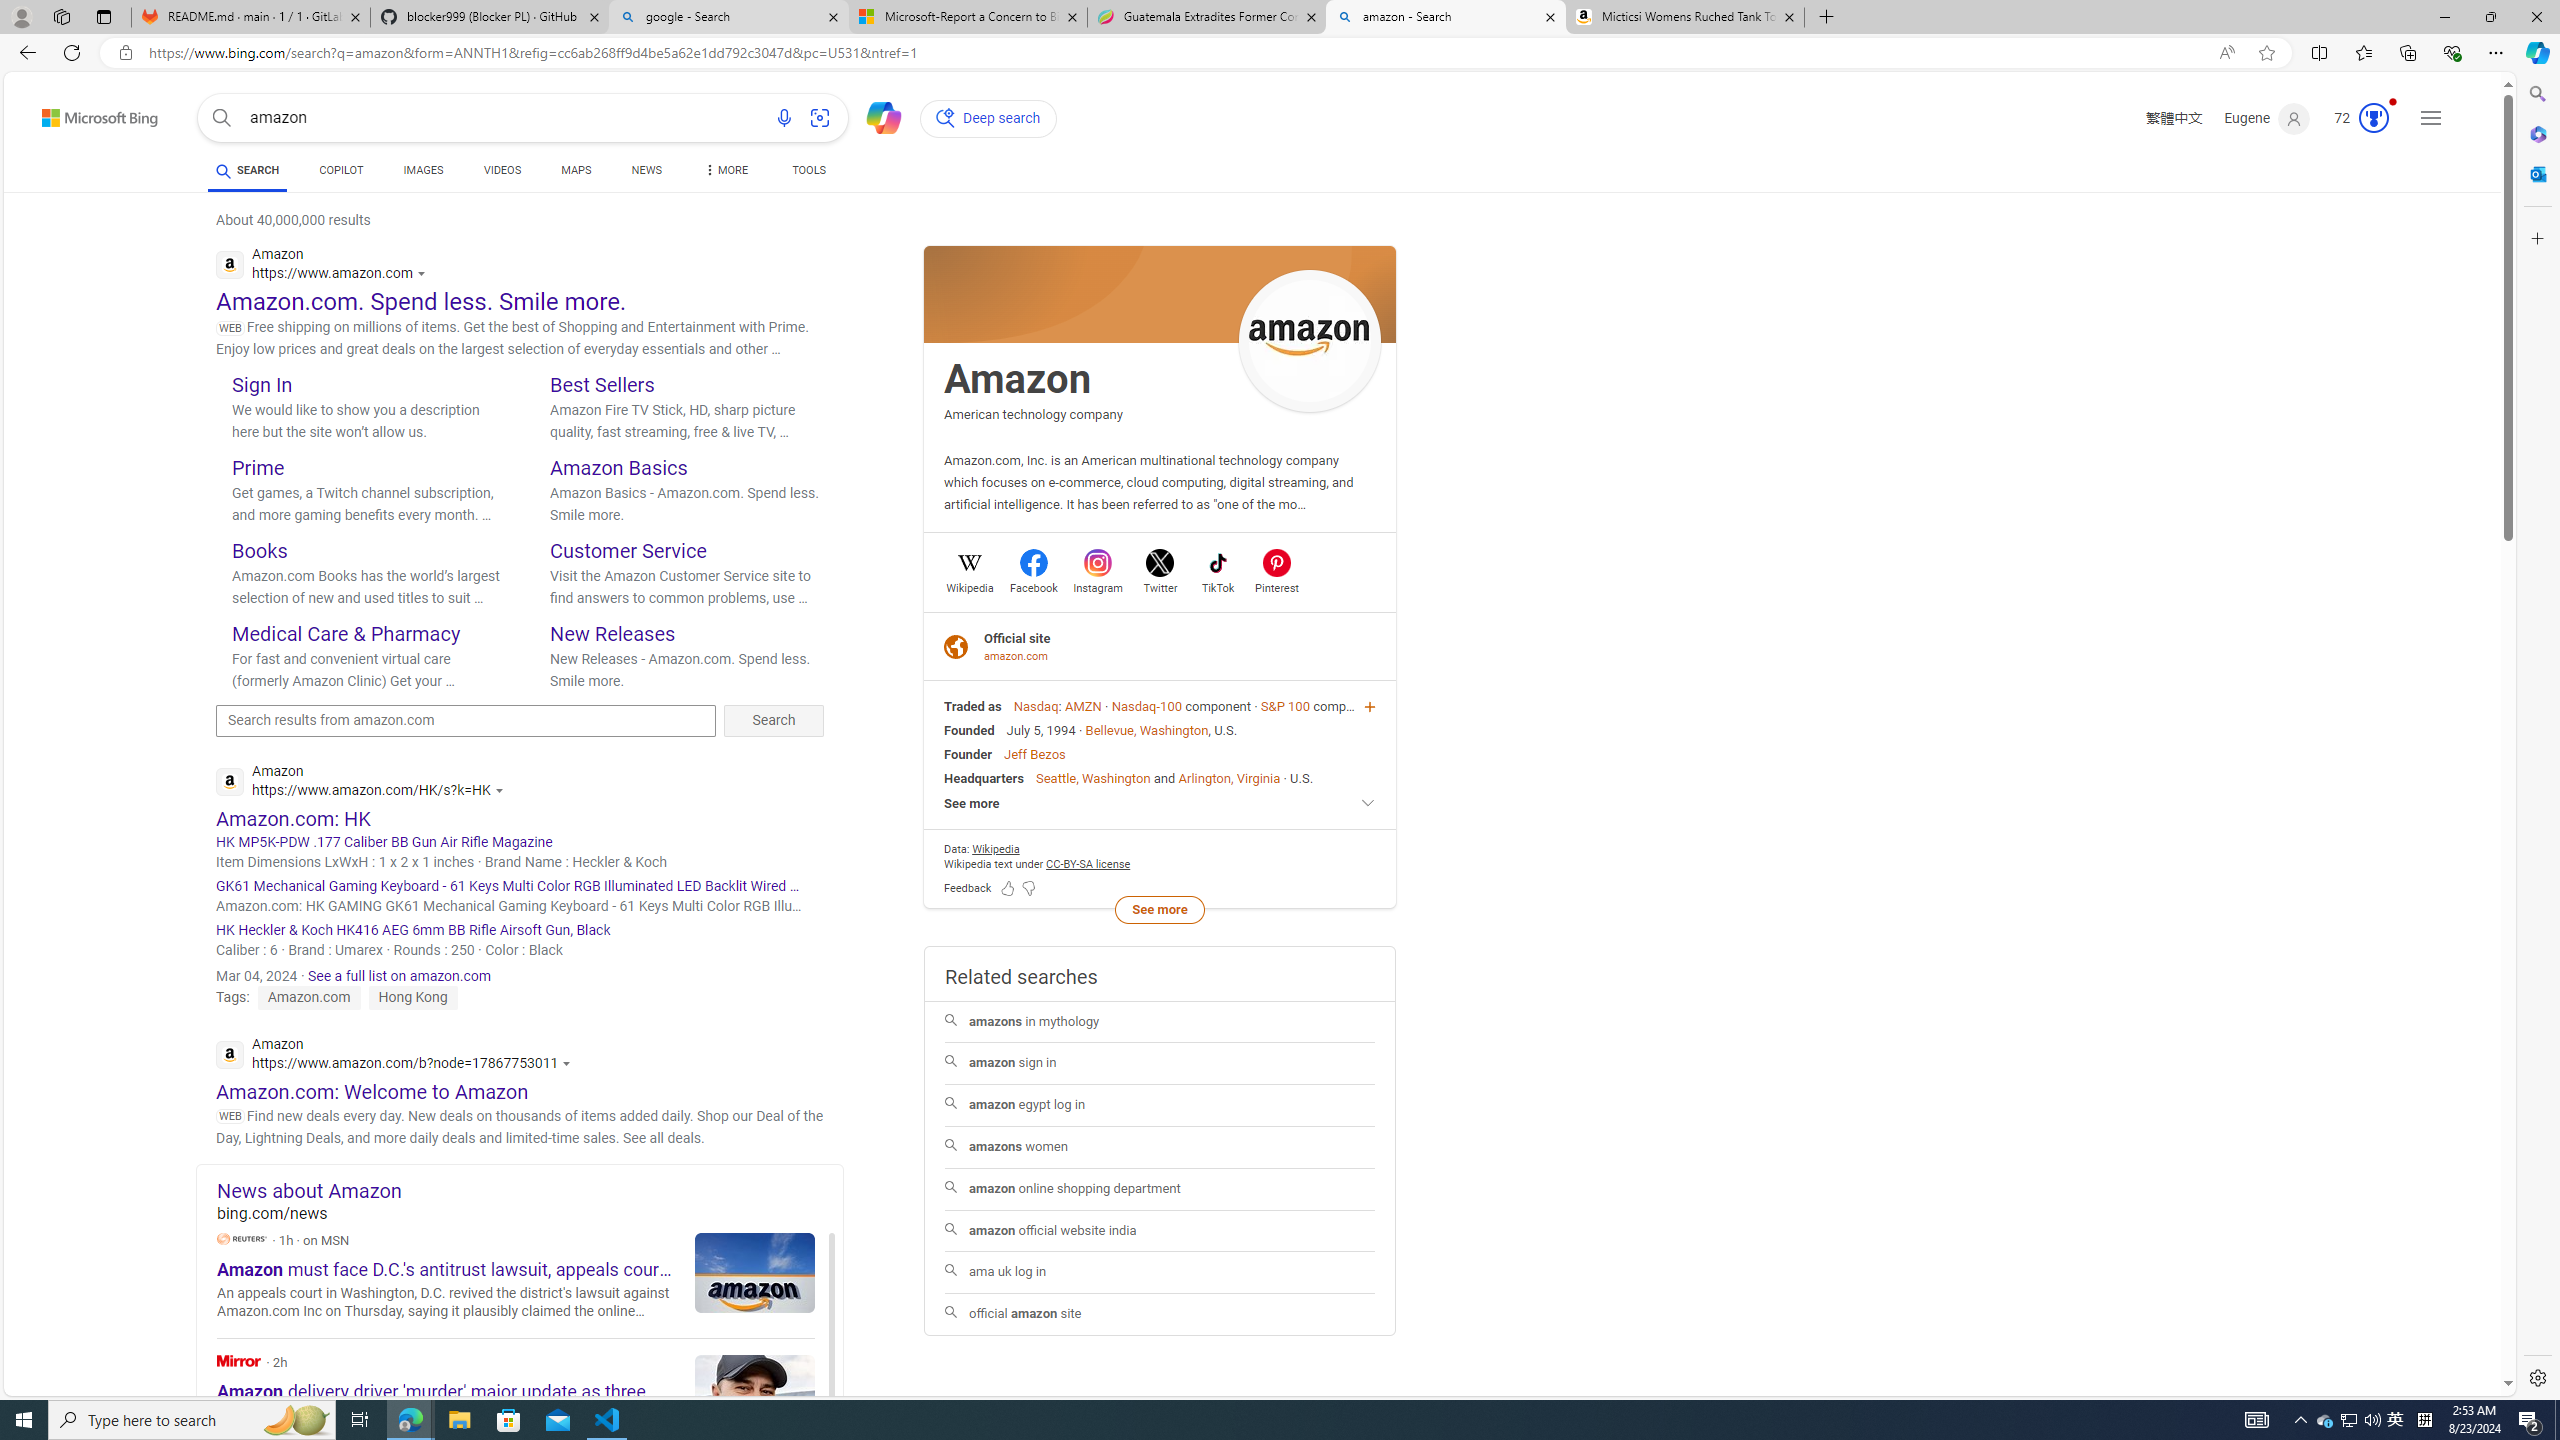 The height and width of the screenshot is (1440, 2560). What do you see at coordinates (984, 778) in the screenshot?
I see `Headquarters` at bounding box center [984, 778].